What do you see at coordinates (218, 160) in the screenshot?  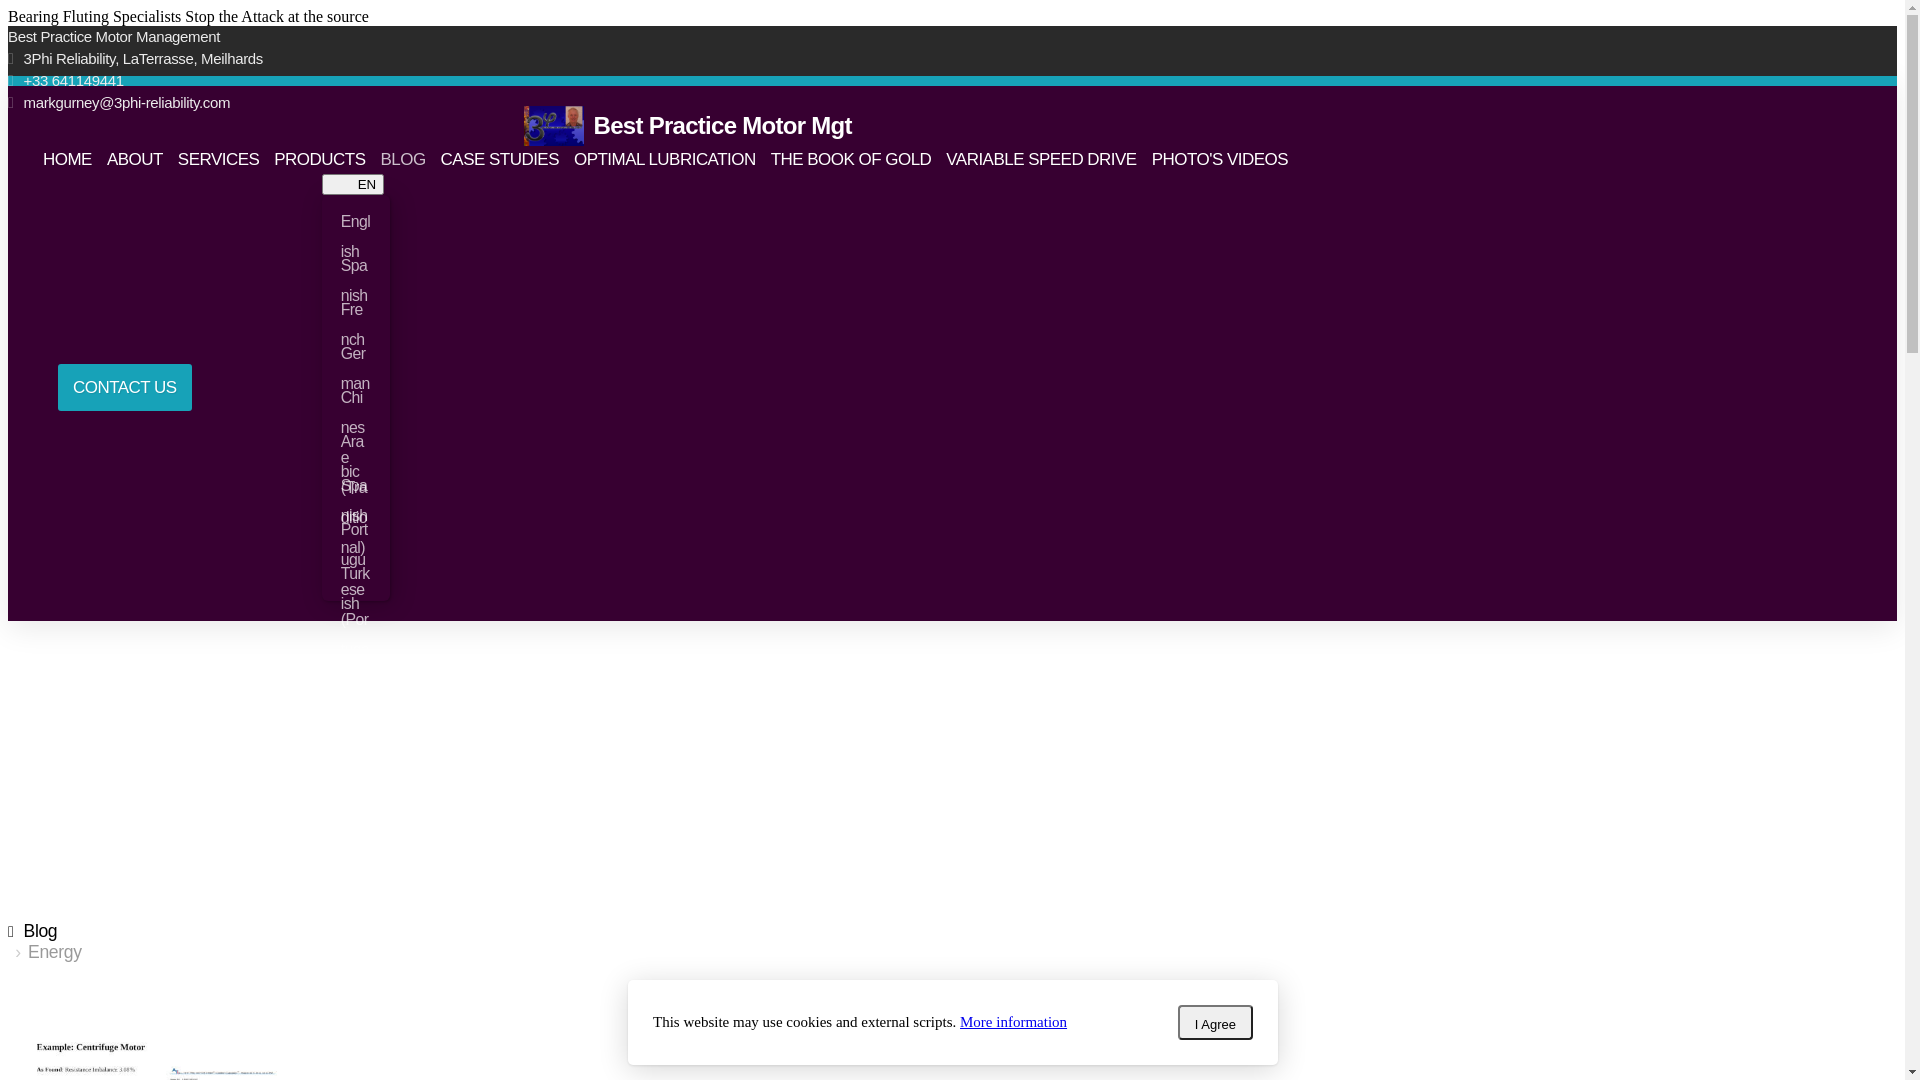 I see `SERVICES` at bounding box center [218, 160].